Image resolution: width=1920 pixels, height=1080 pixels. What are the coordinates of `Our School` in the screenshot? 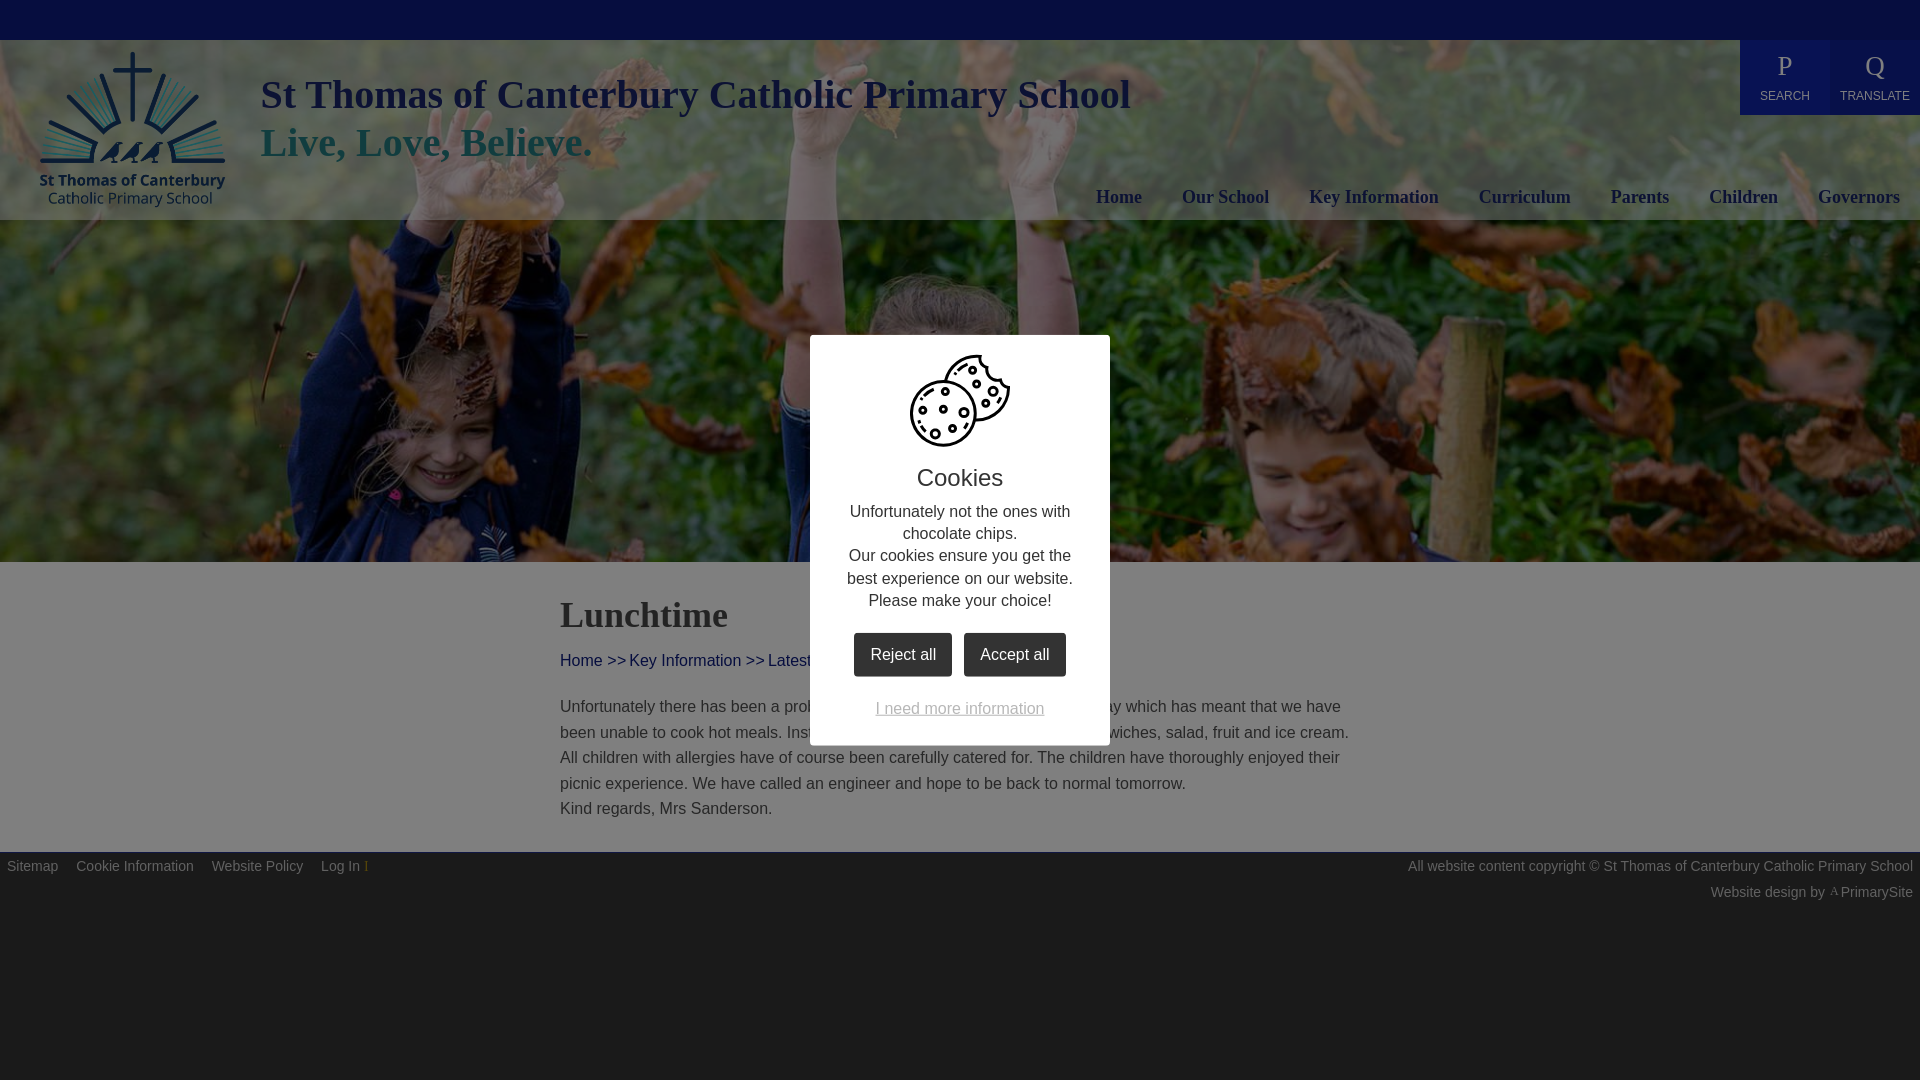 It's located at (1226, 201).